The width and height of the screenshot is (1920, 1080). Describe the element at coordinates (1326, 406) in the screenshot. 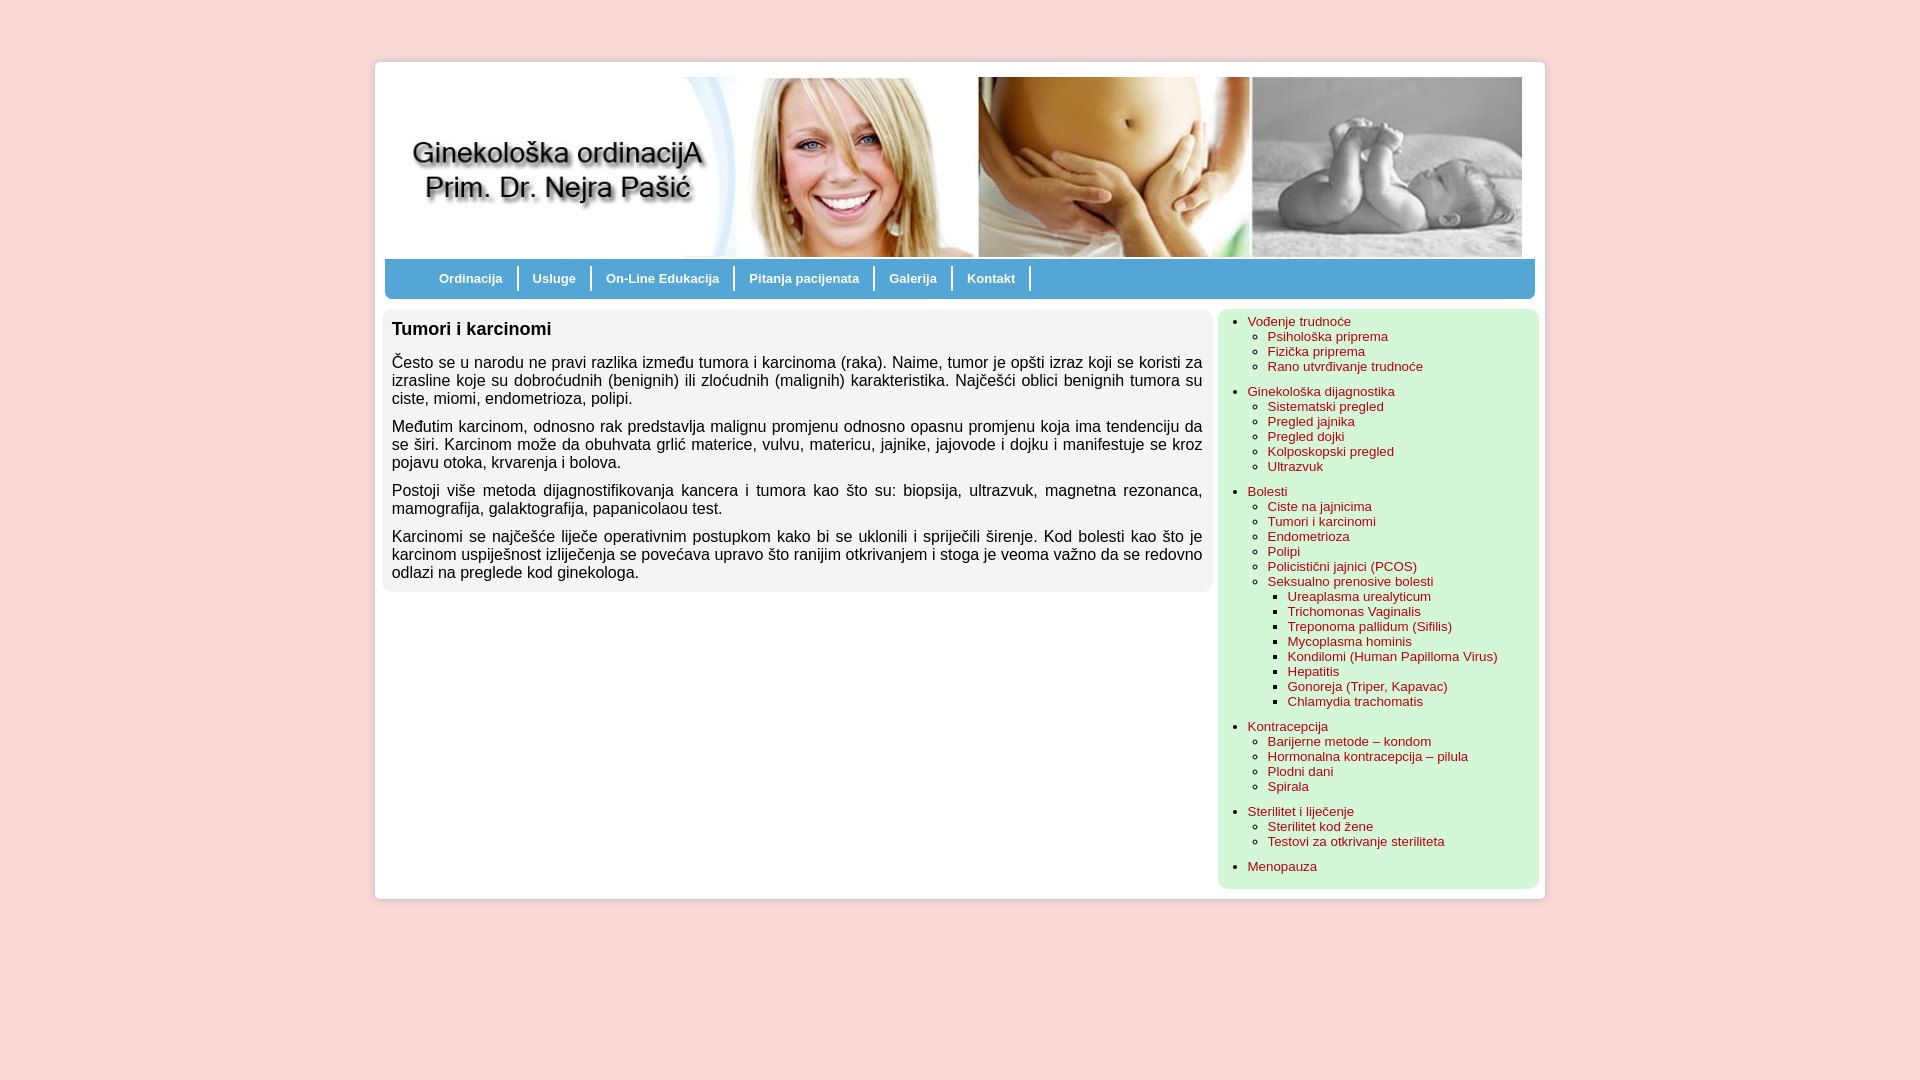

I see `Sistematski pregled` at that location.